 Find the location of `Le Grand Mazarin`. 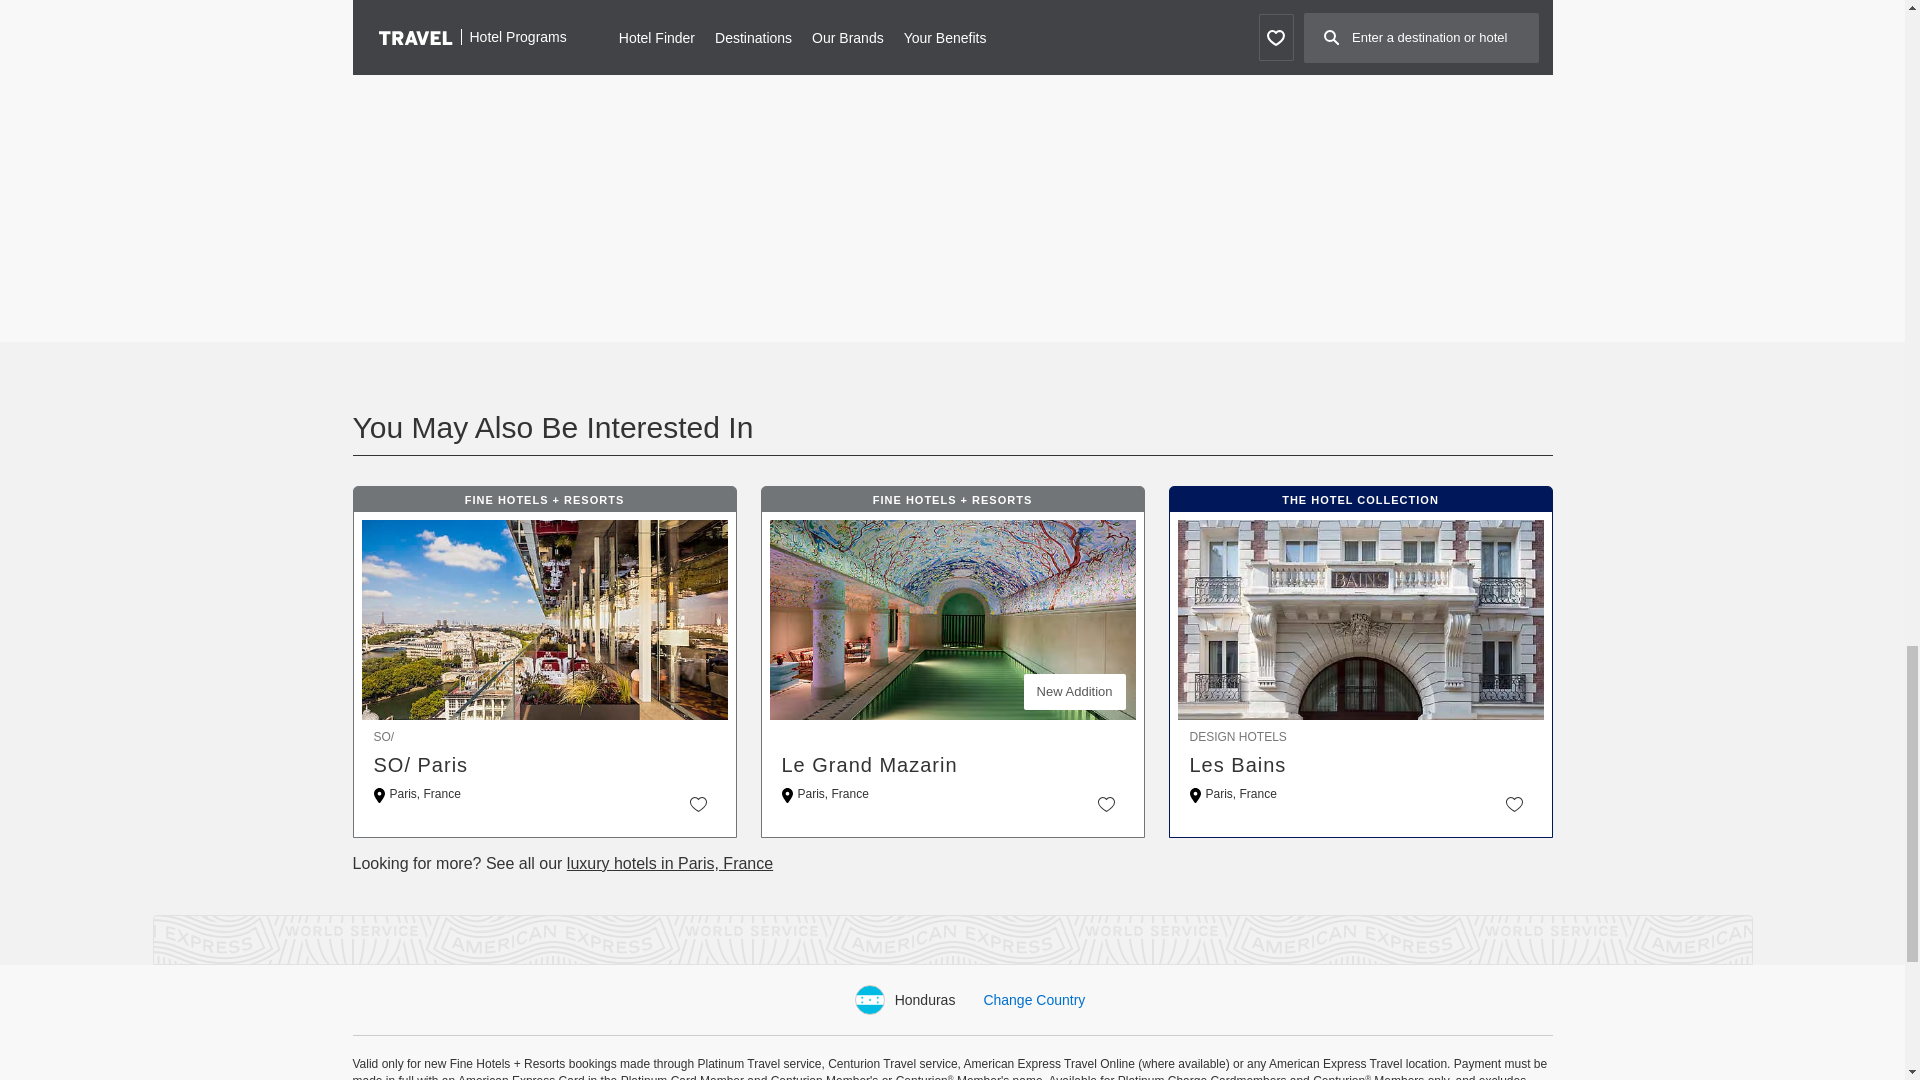

Le Grand Mazarin is located at coordinates (952, 764).